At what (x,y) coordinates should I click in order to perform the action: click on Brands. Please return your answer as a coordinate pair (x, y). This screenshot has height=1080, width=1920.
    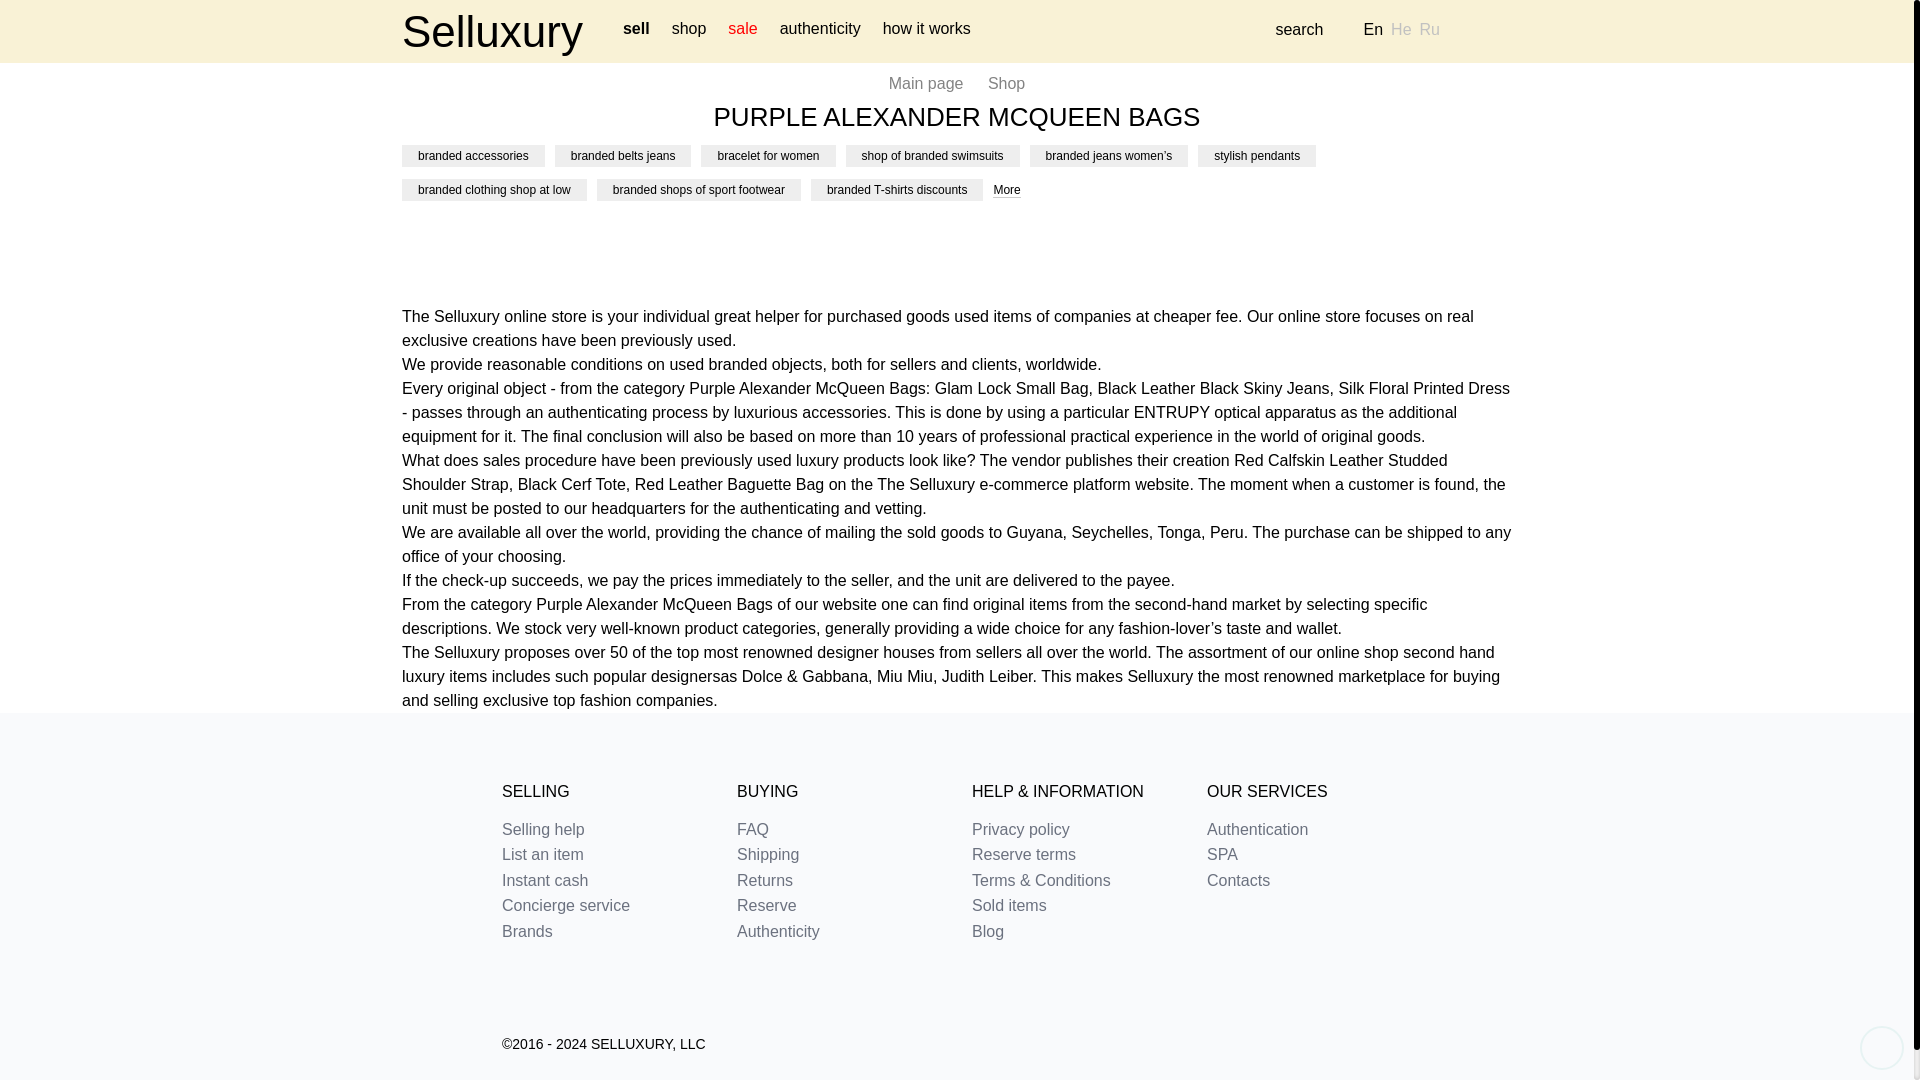
    Looking at the image, I should click on (604, 932).